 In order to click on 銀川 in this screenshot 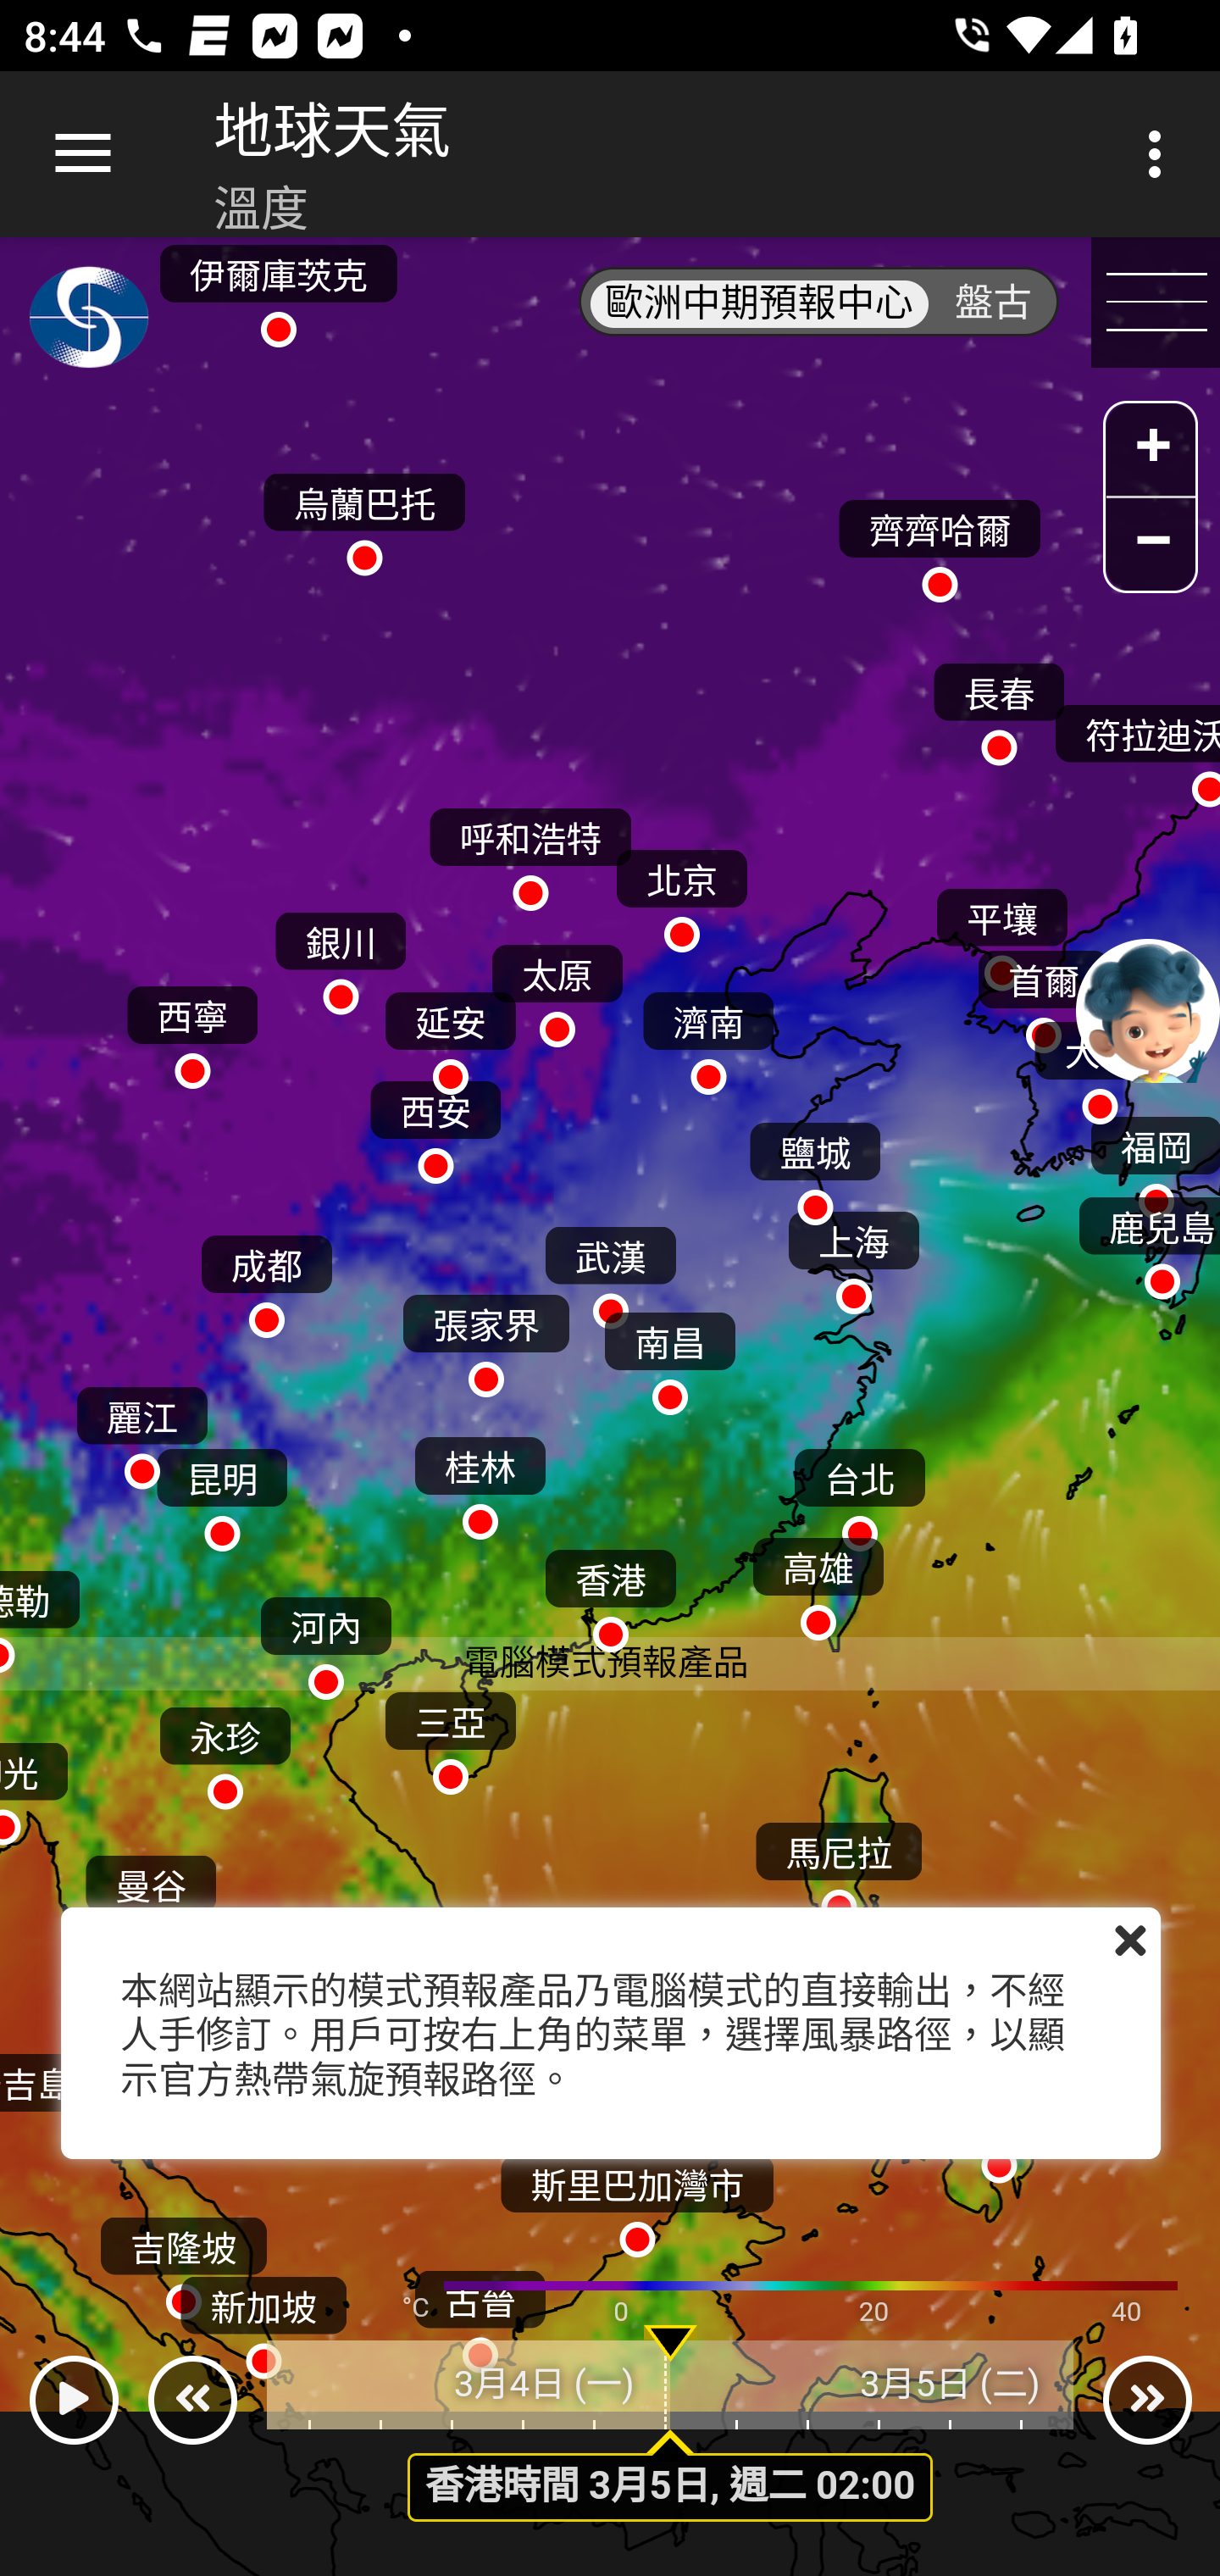, I will do `click(341, 956)`.